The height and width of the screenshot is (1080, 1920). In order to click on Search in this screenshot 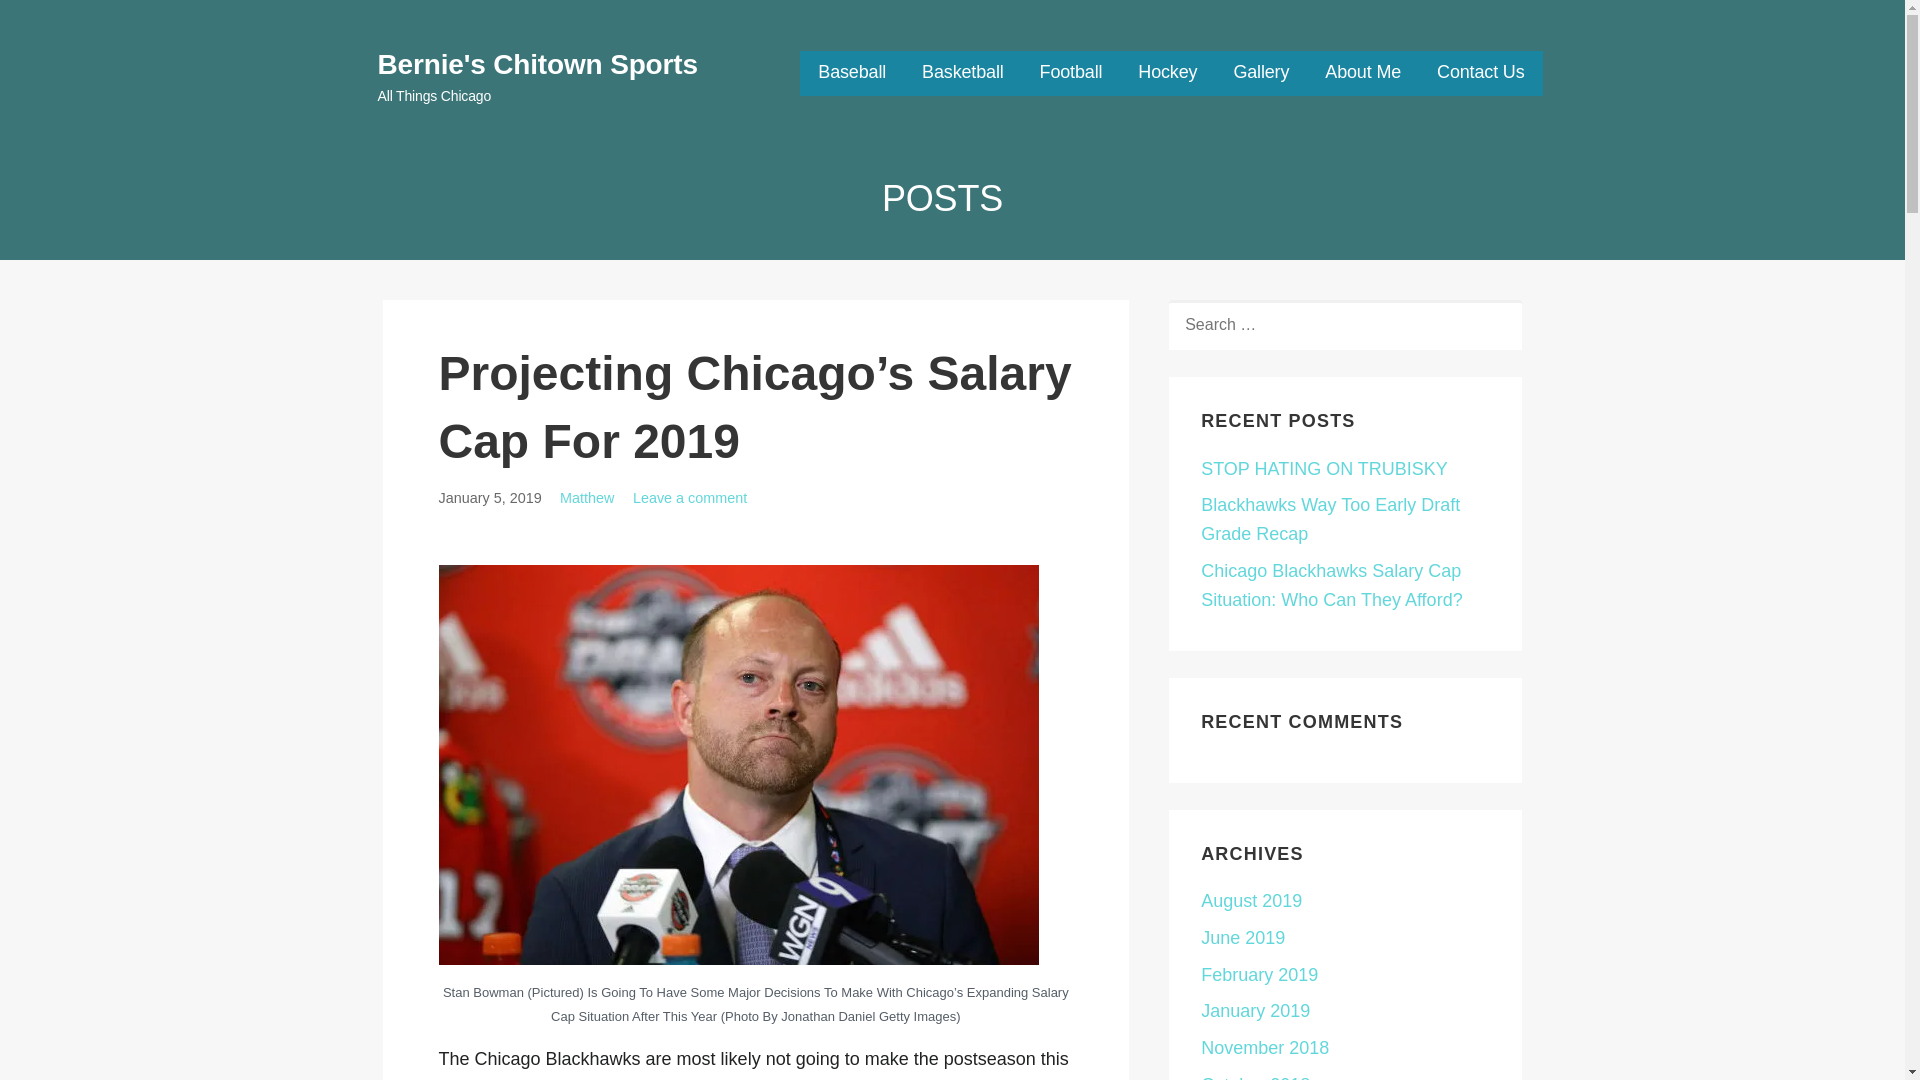, I will do `click(62, 22)`.